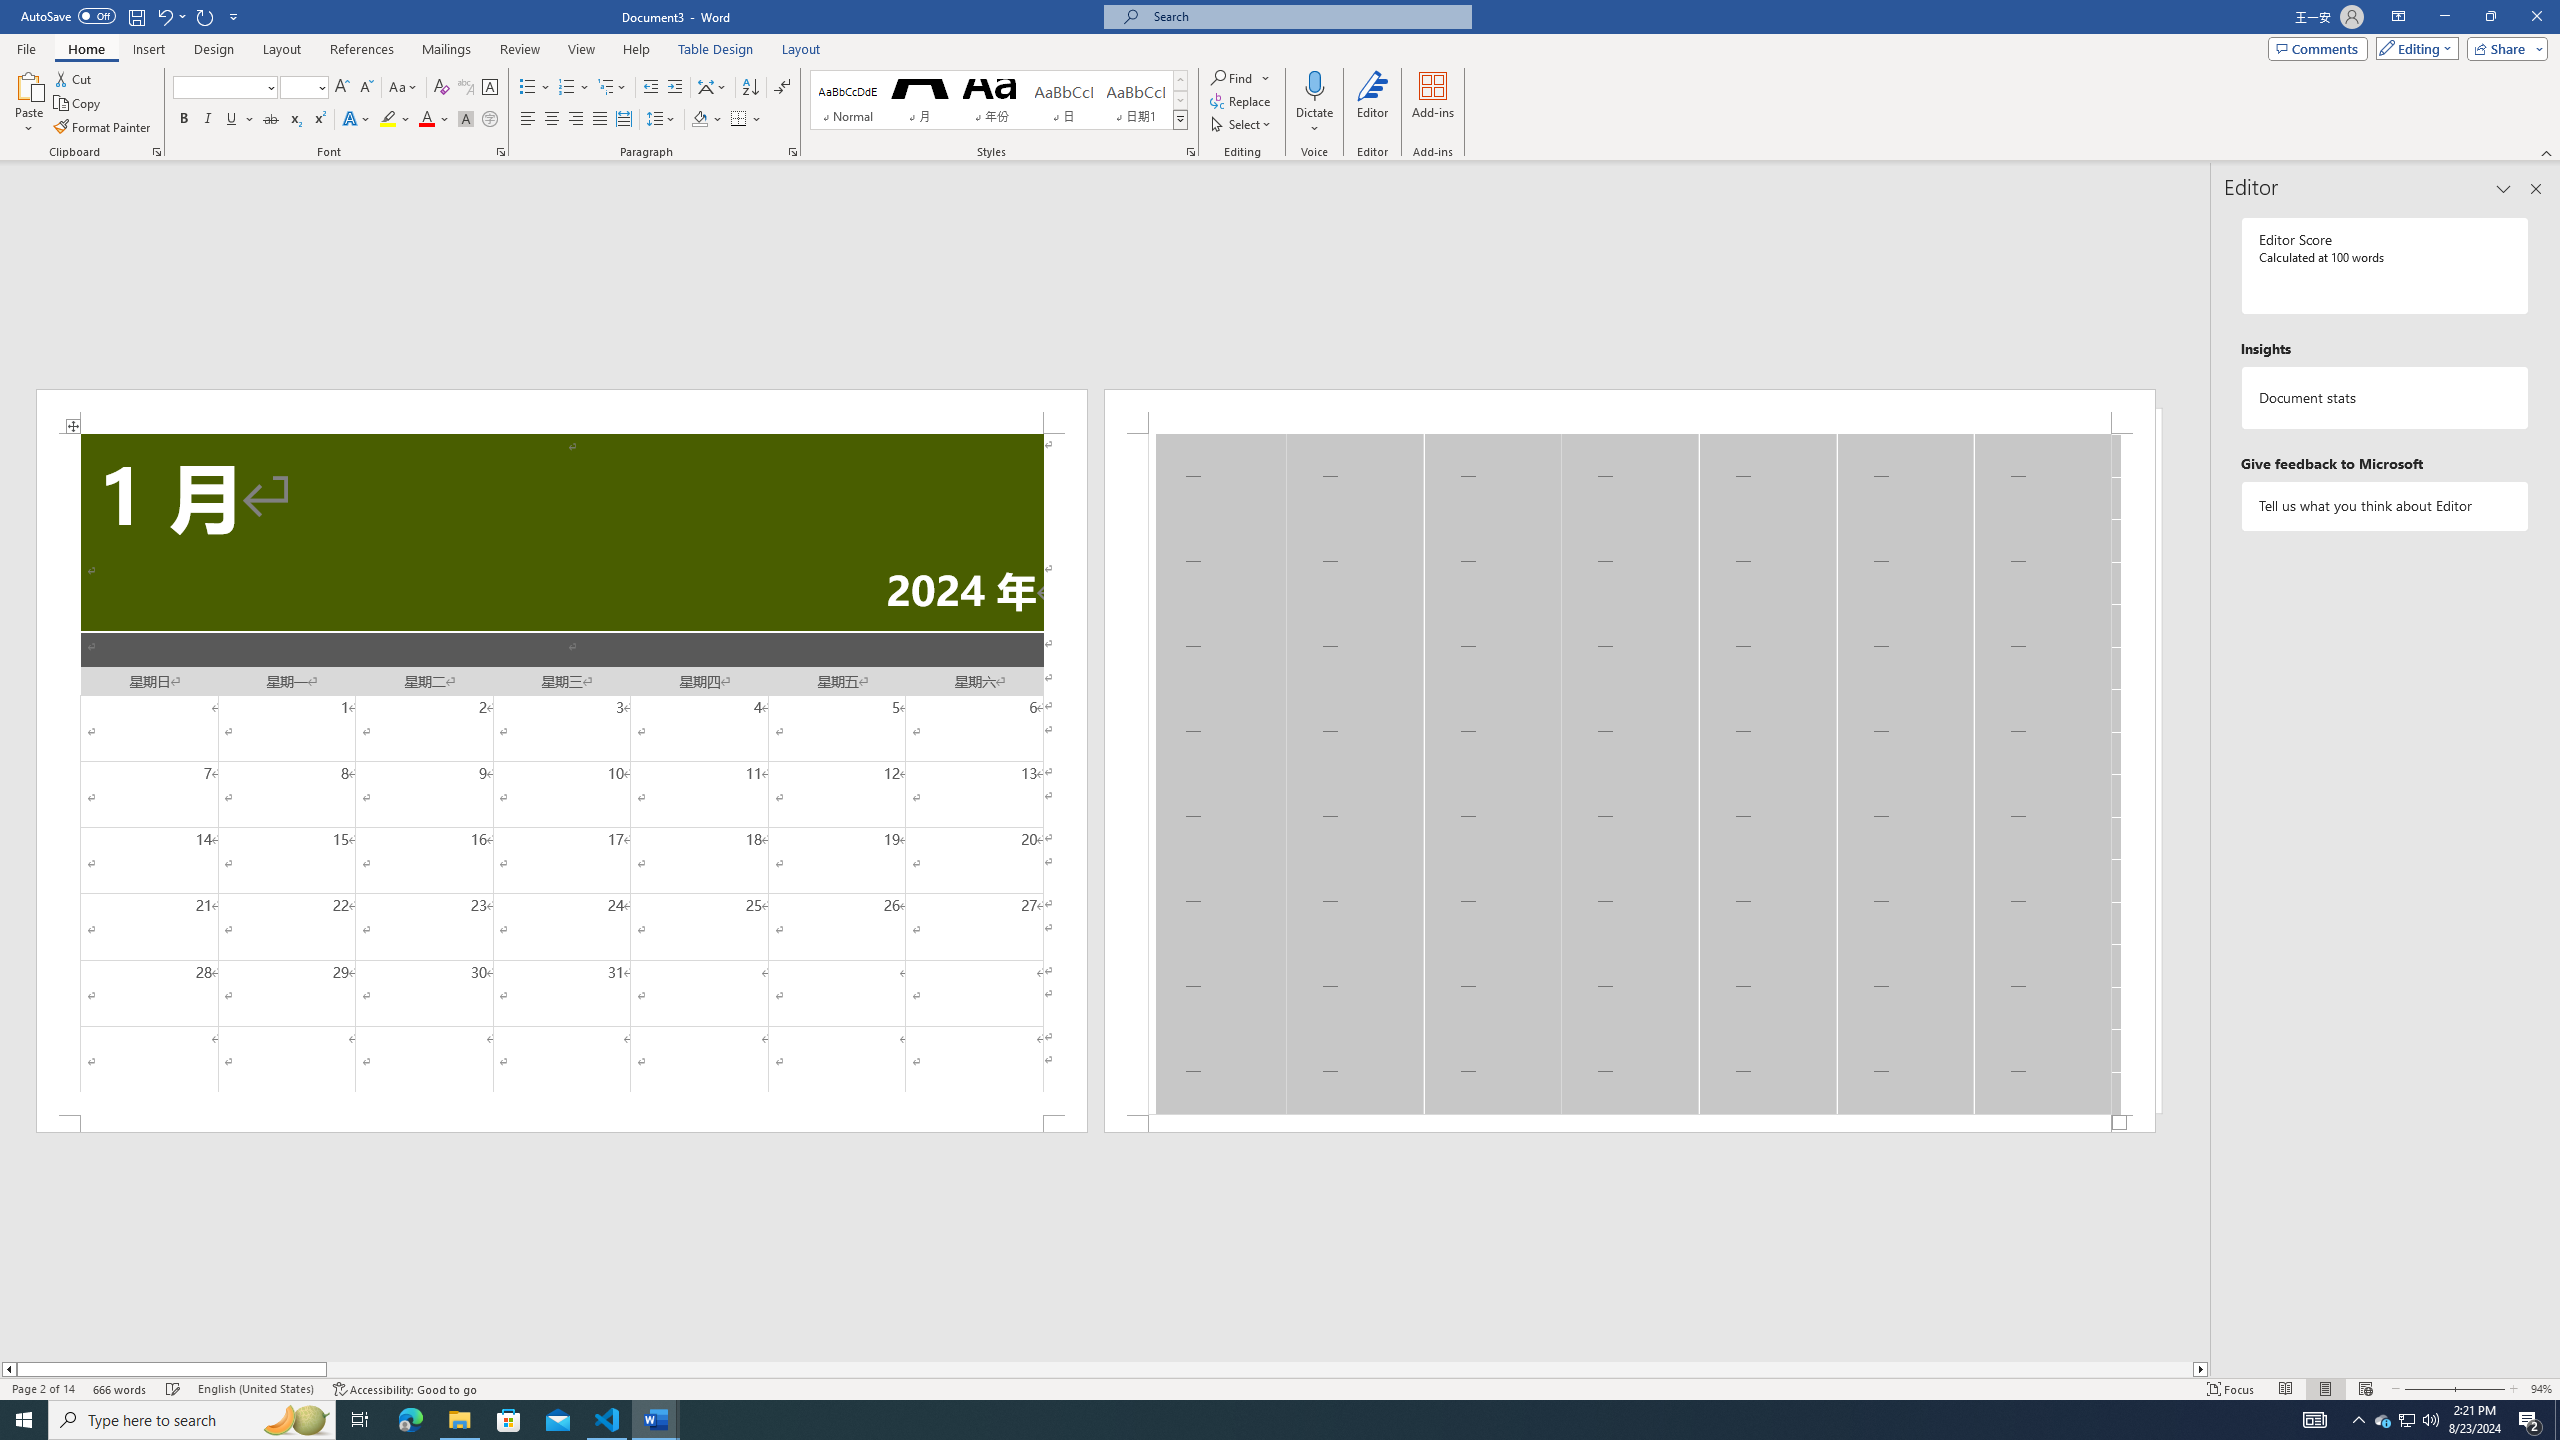  I want to click on Format Painter, so click(104, 128).